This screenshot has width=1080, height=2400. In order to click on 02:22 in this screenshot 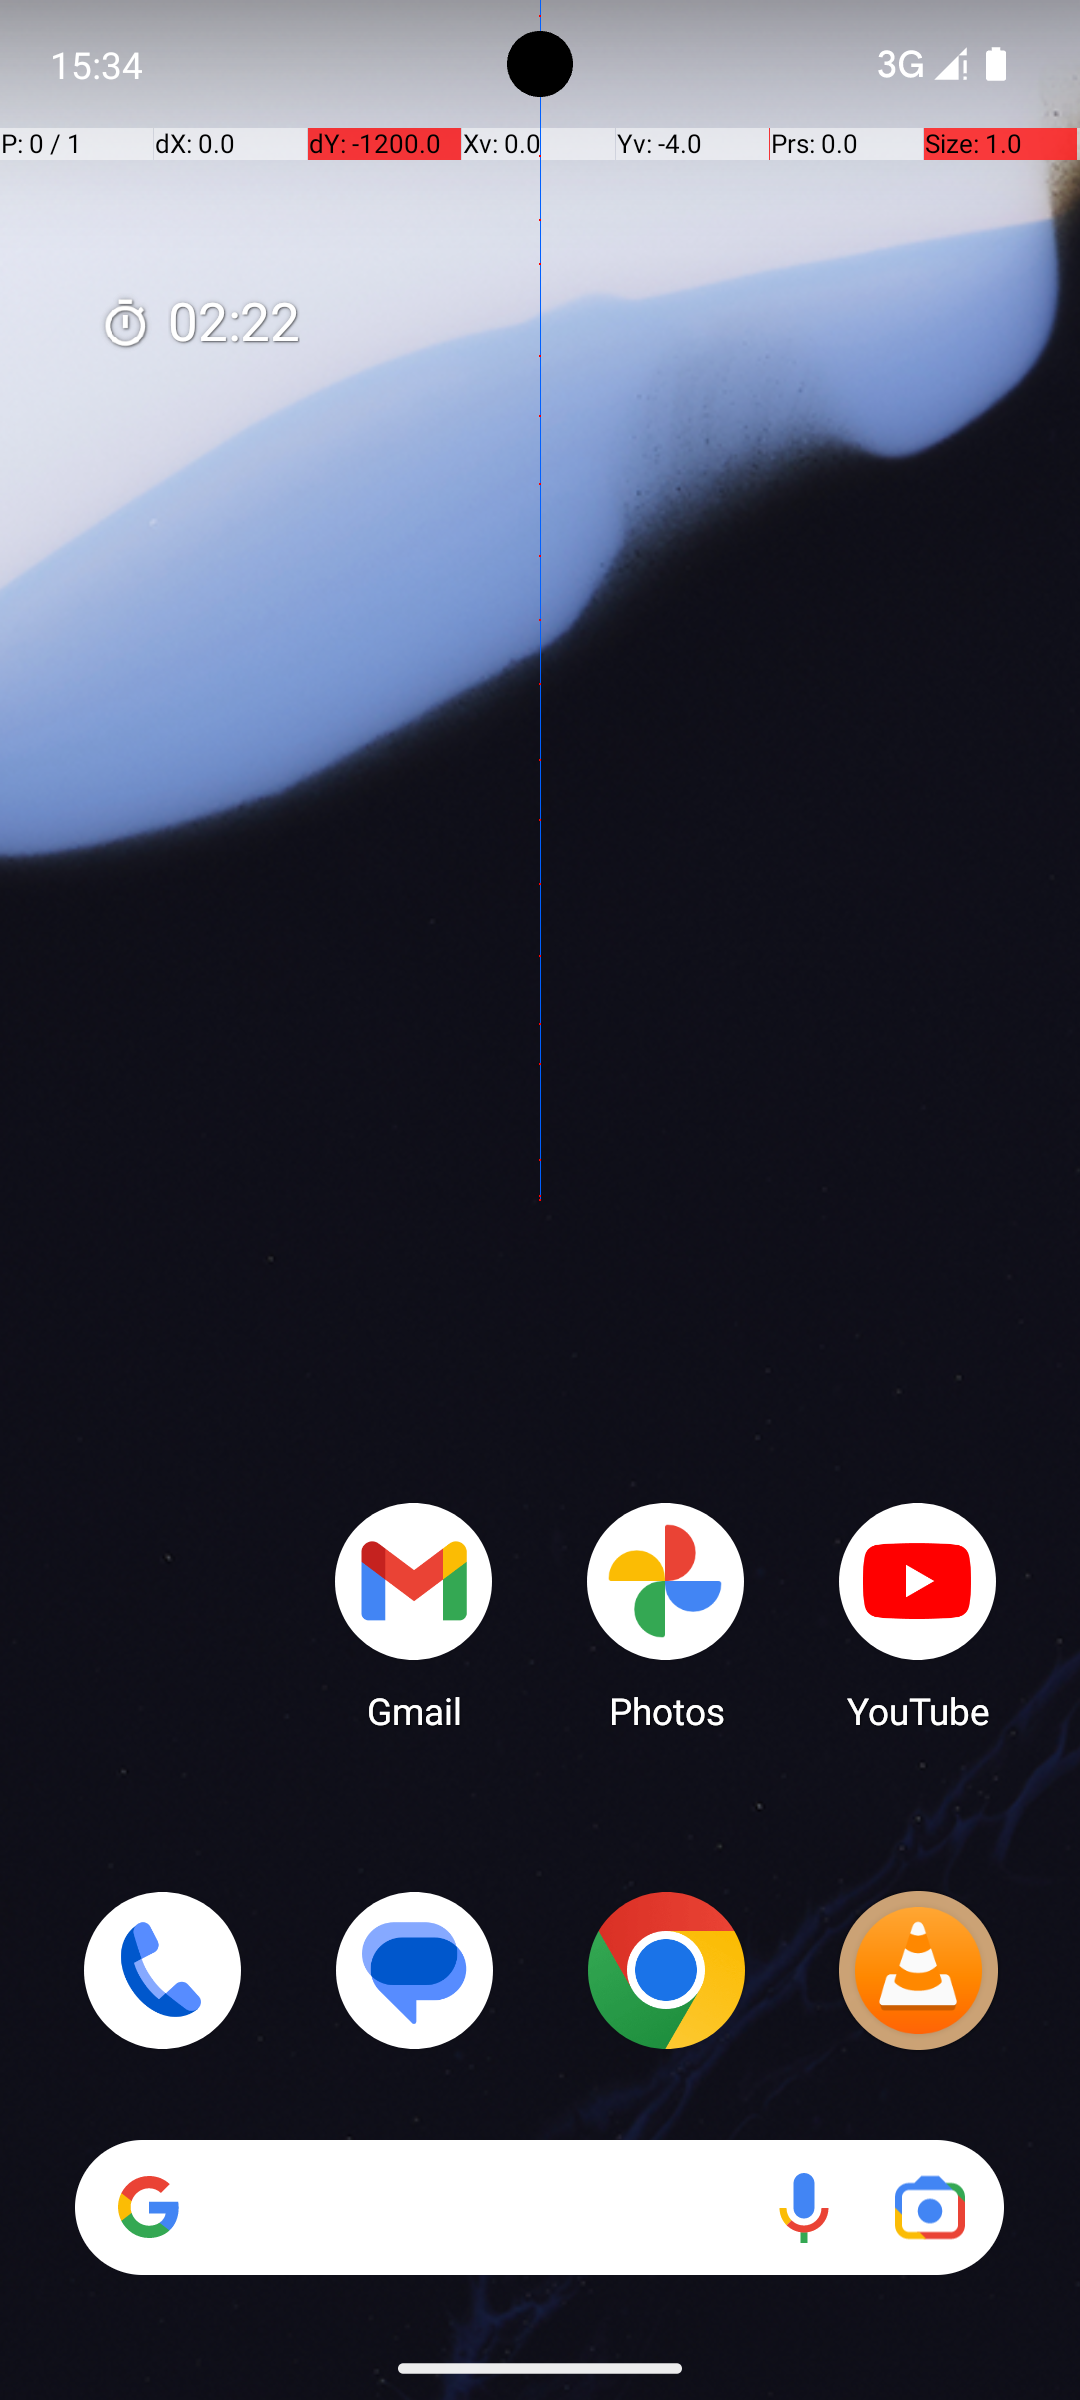, I will do `click(200, 324)`.